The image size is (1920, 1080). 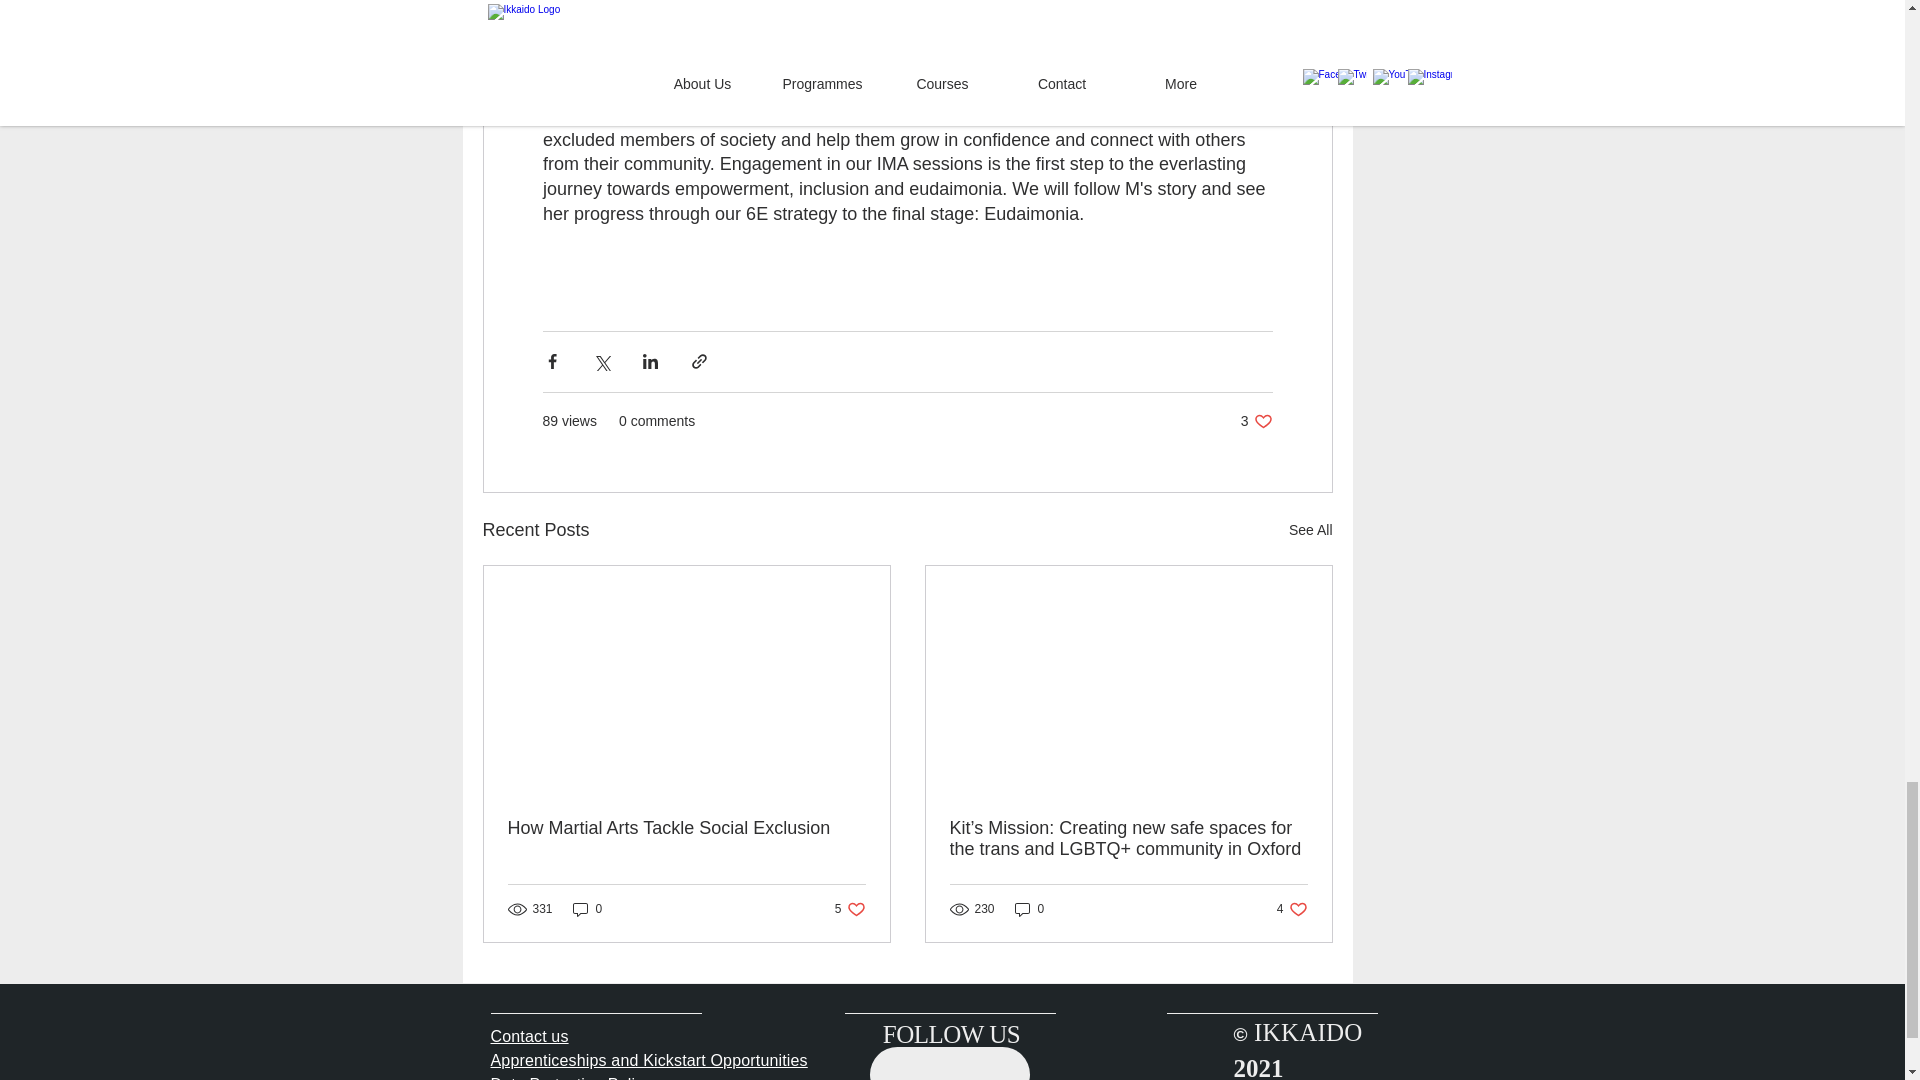 I want to click on 0, so click(x=1256, y=420).